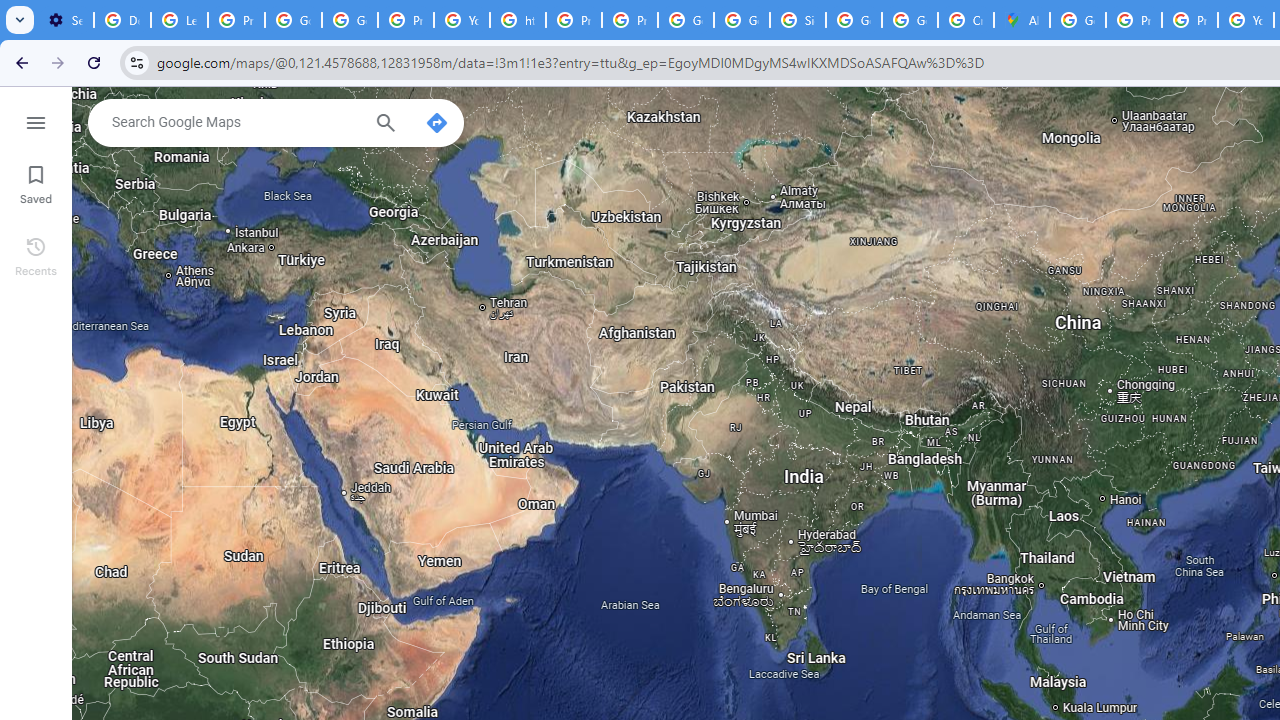  What do you see at coordinates (436, 122) in the screenshot?
I see `Directions` at bounding box center [436, 122].